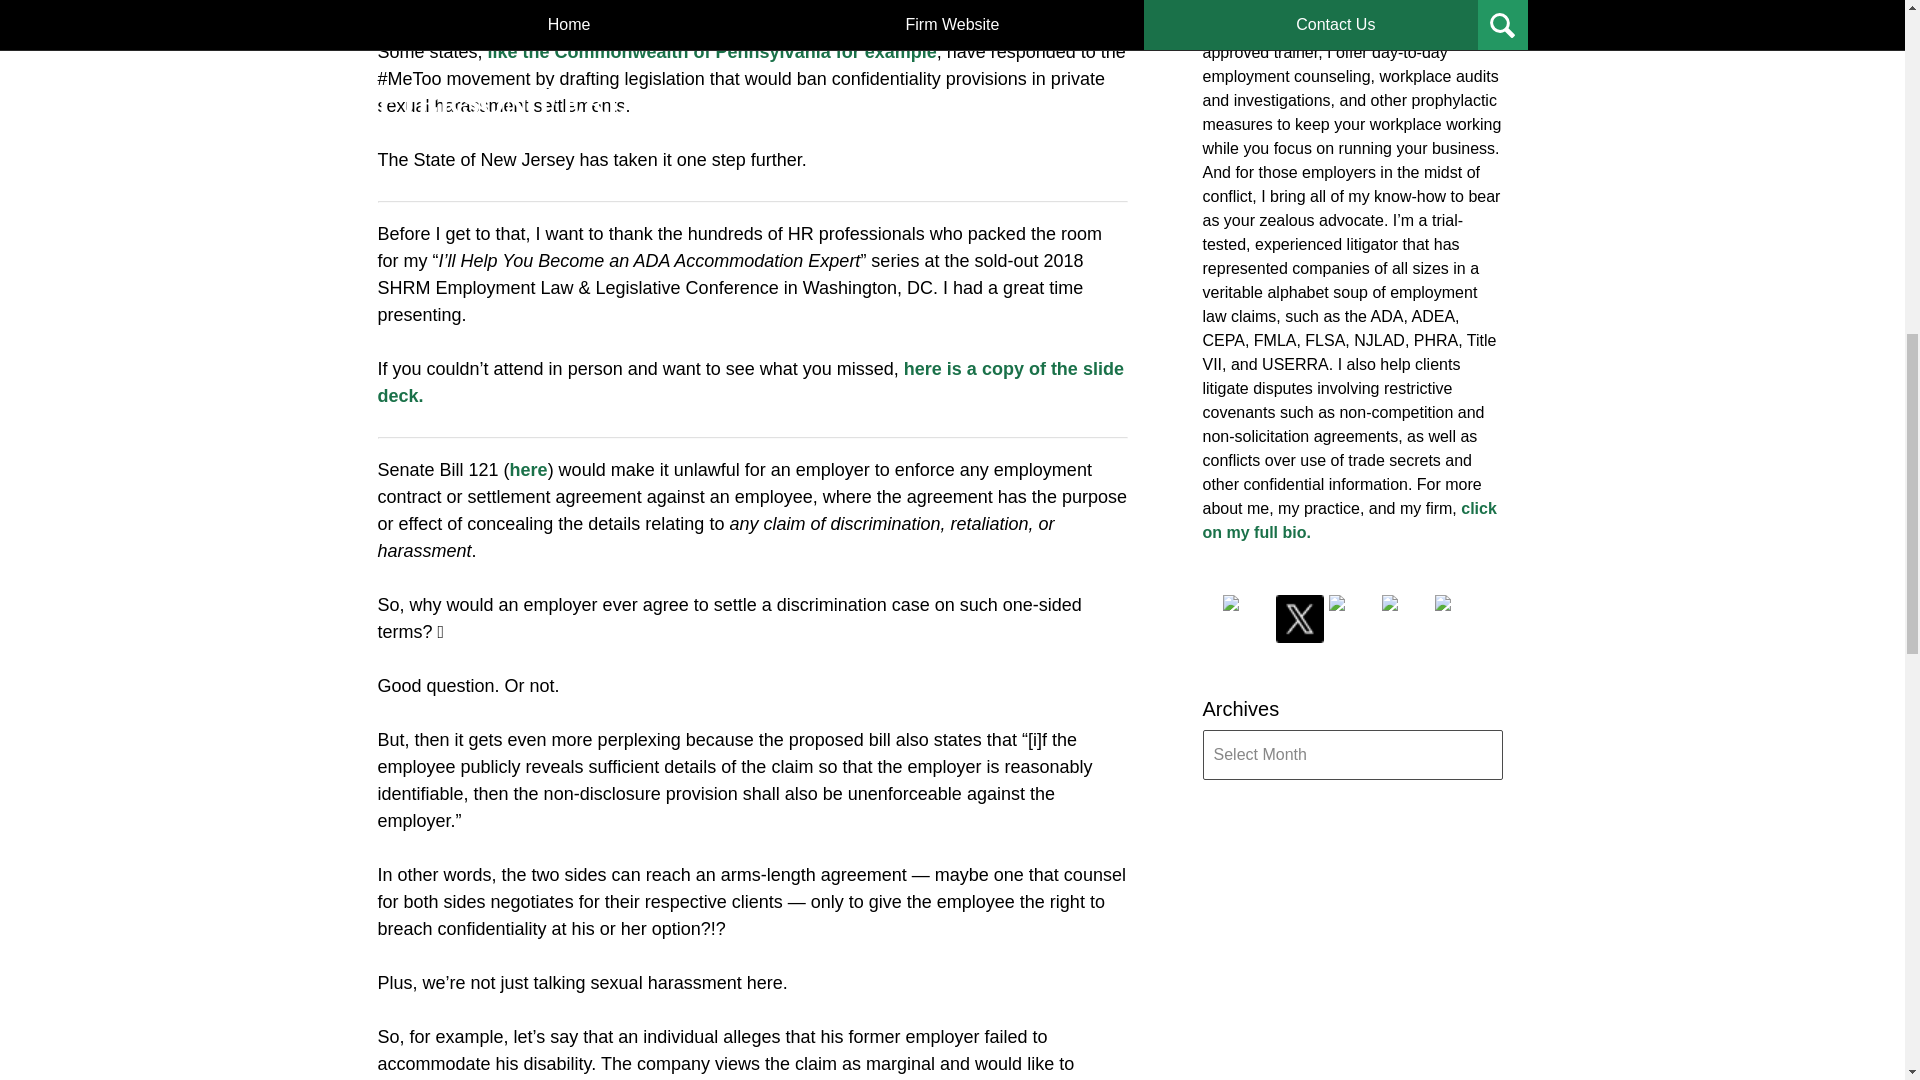  Describe the element at coordinates (750, 382) in the screenshot. I see `here is a copy of the slide deck.` at that location.